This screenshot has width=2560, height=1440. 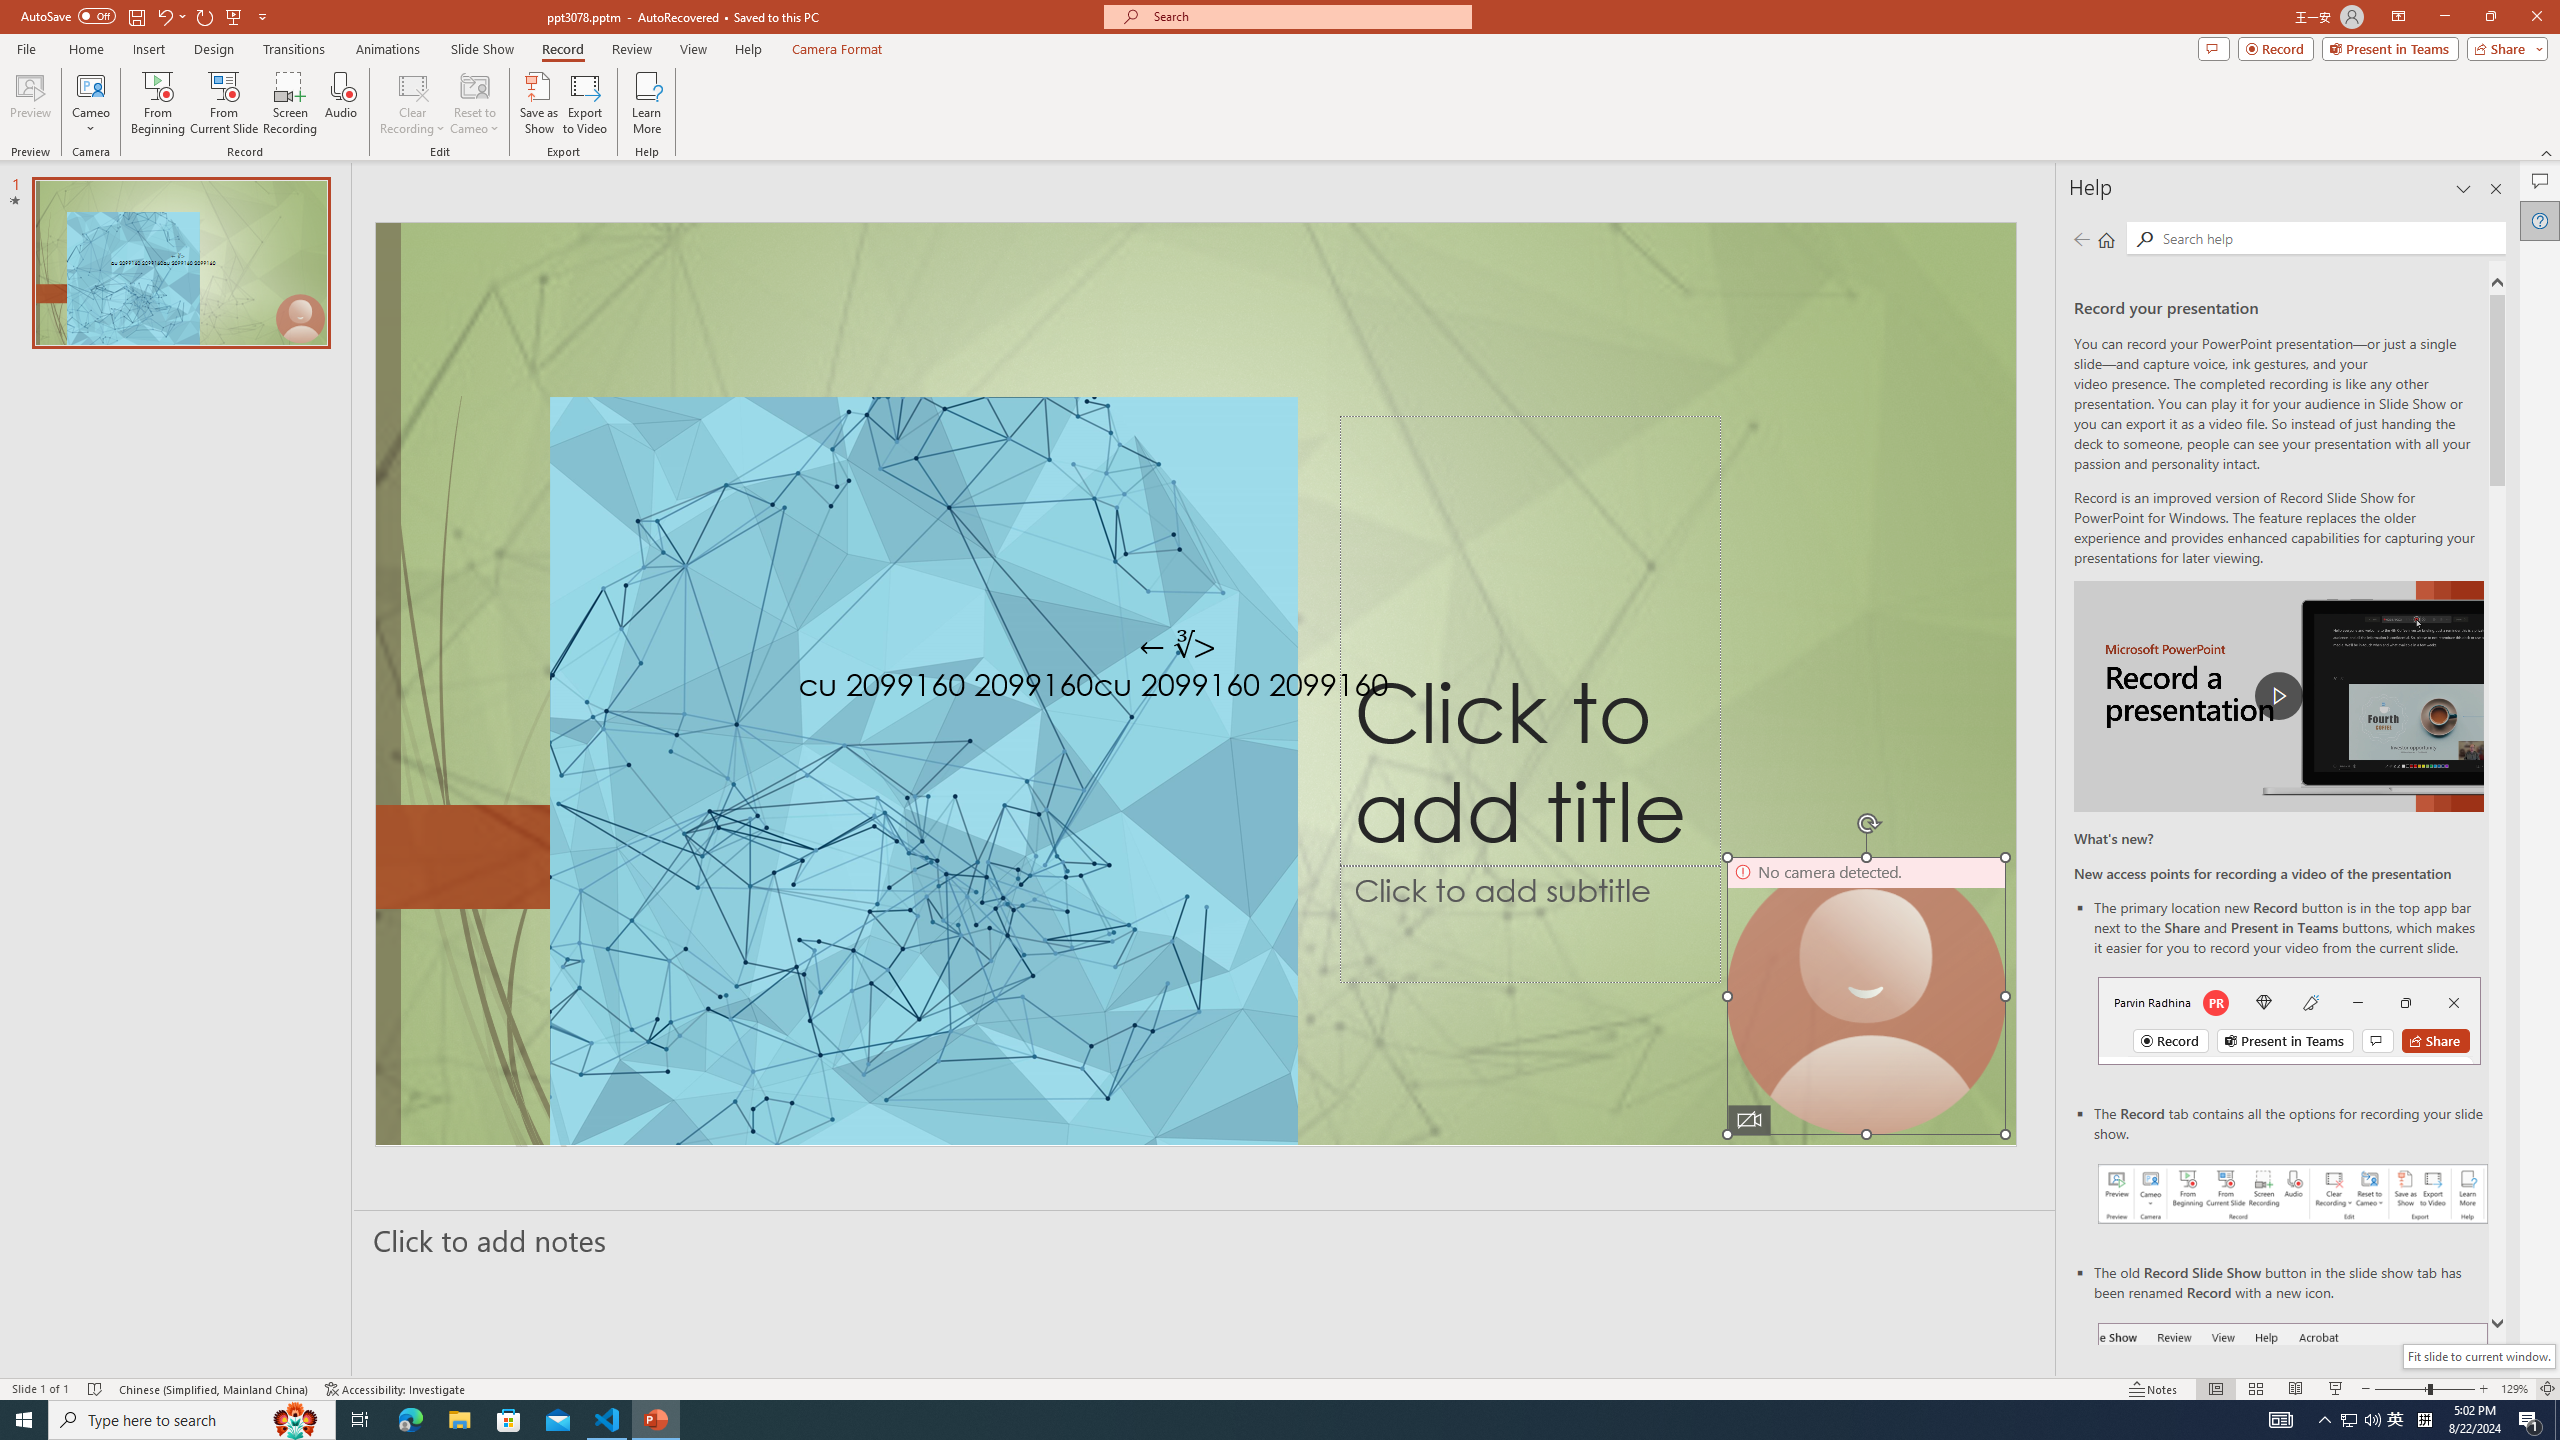 I want to click on Record button in ribbon, so click(x=2294, y=1423).